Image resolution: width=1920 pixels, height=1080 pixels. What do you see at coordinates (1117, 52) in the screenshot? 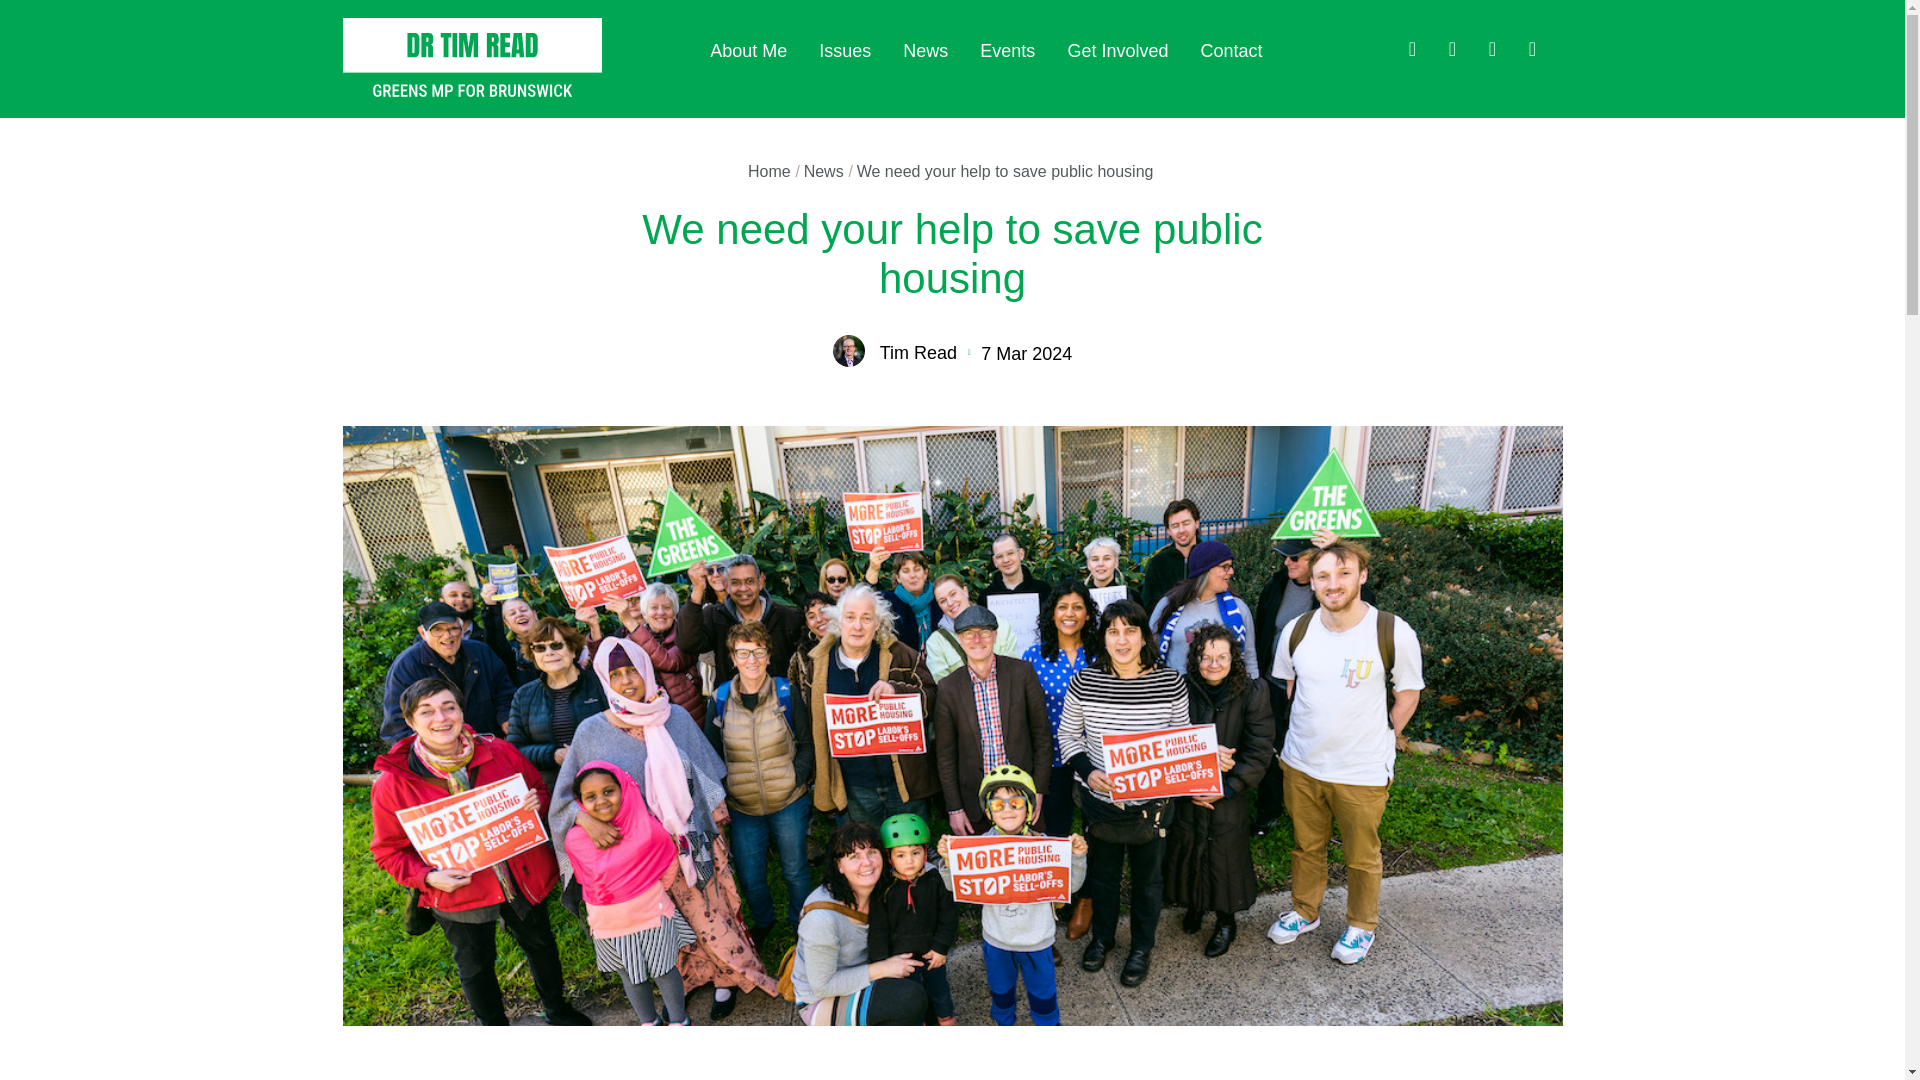
I see `Get Involved` at bounding box center [1117, 52].